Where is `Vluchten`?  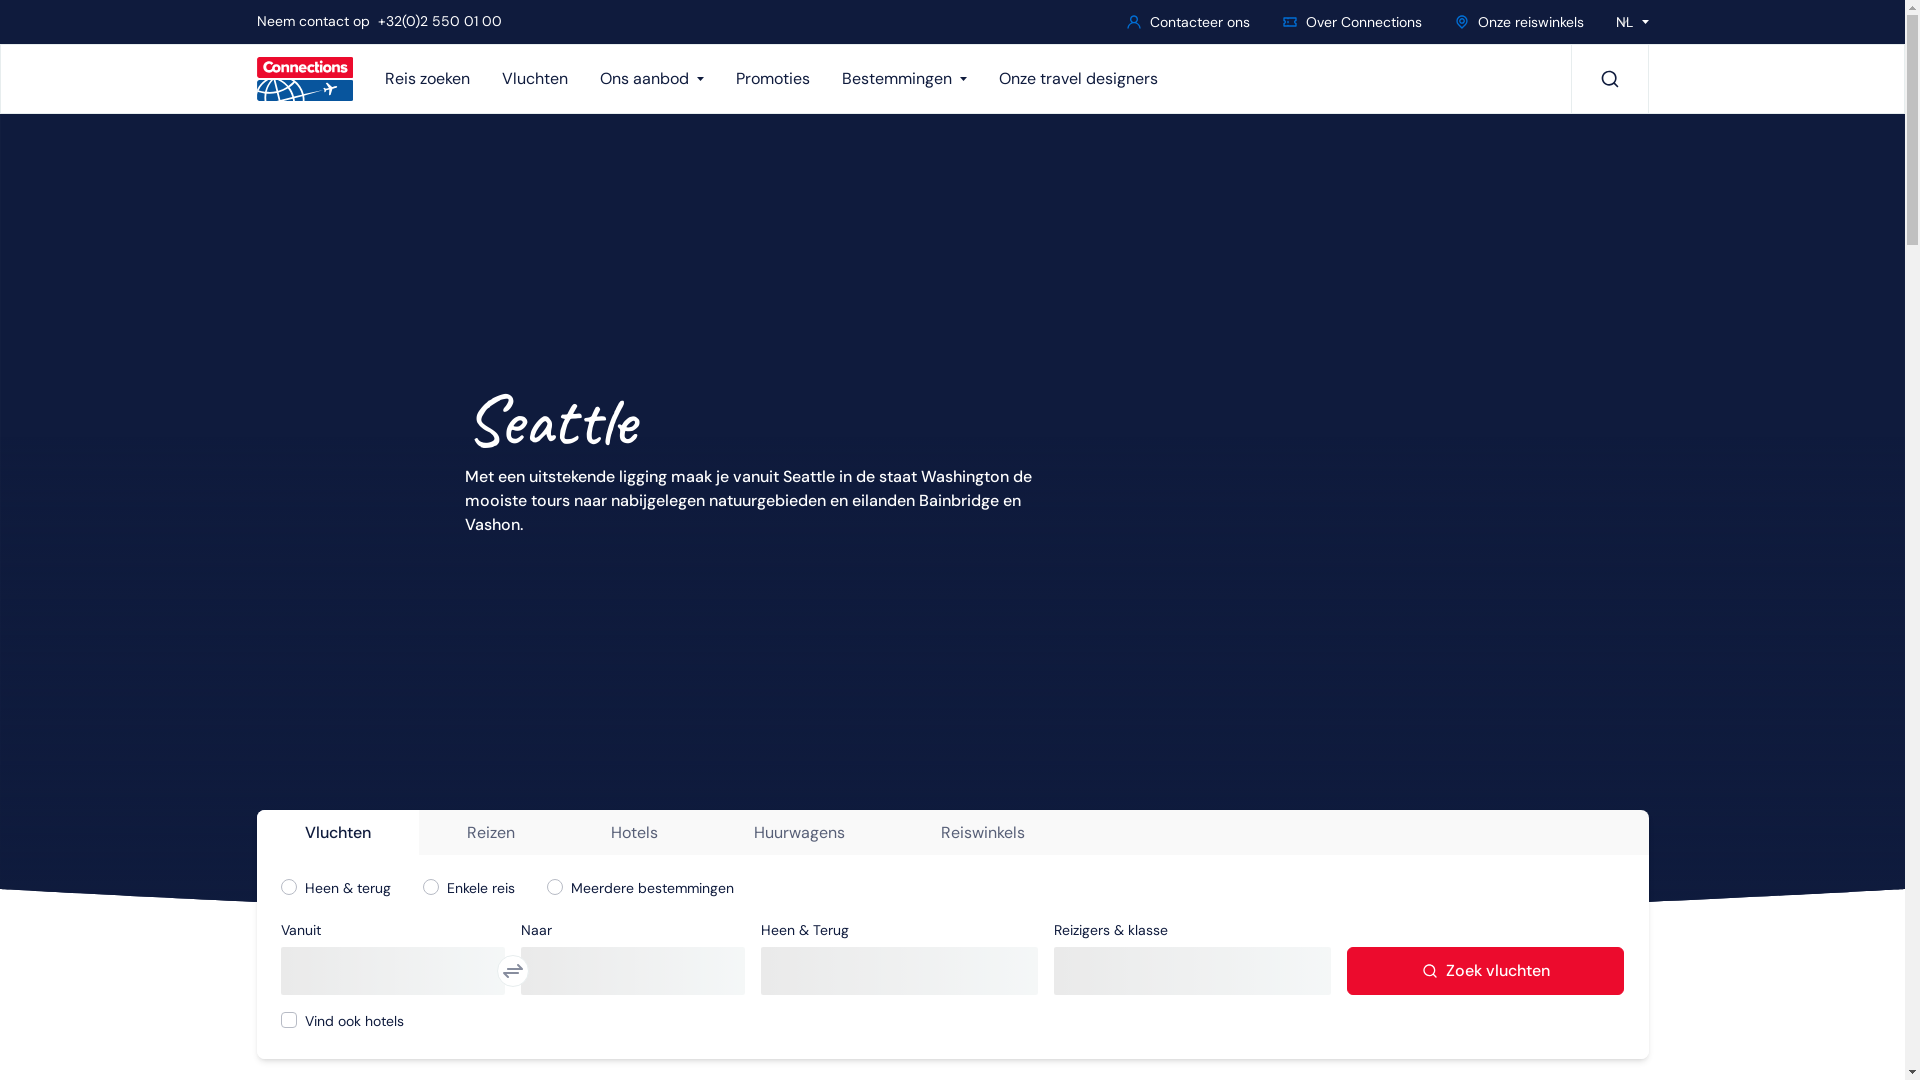 Vluchten is located at coordinates (542, 79).